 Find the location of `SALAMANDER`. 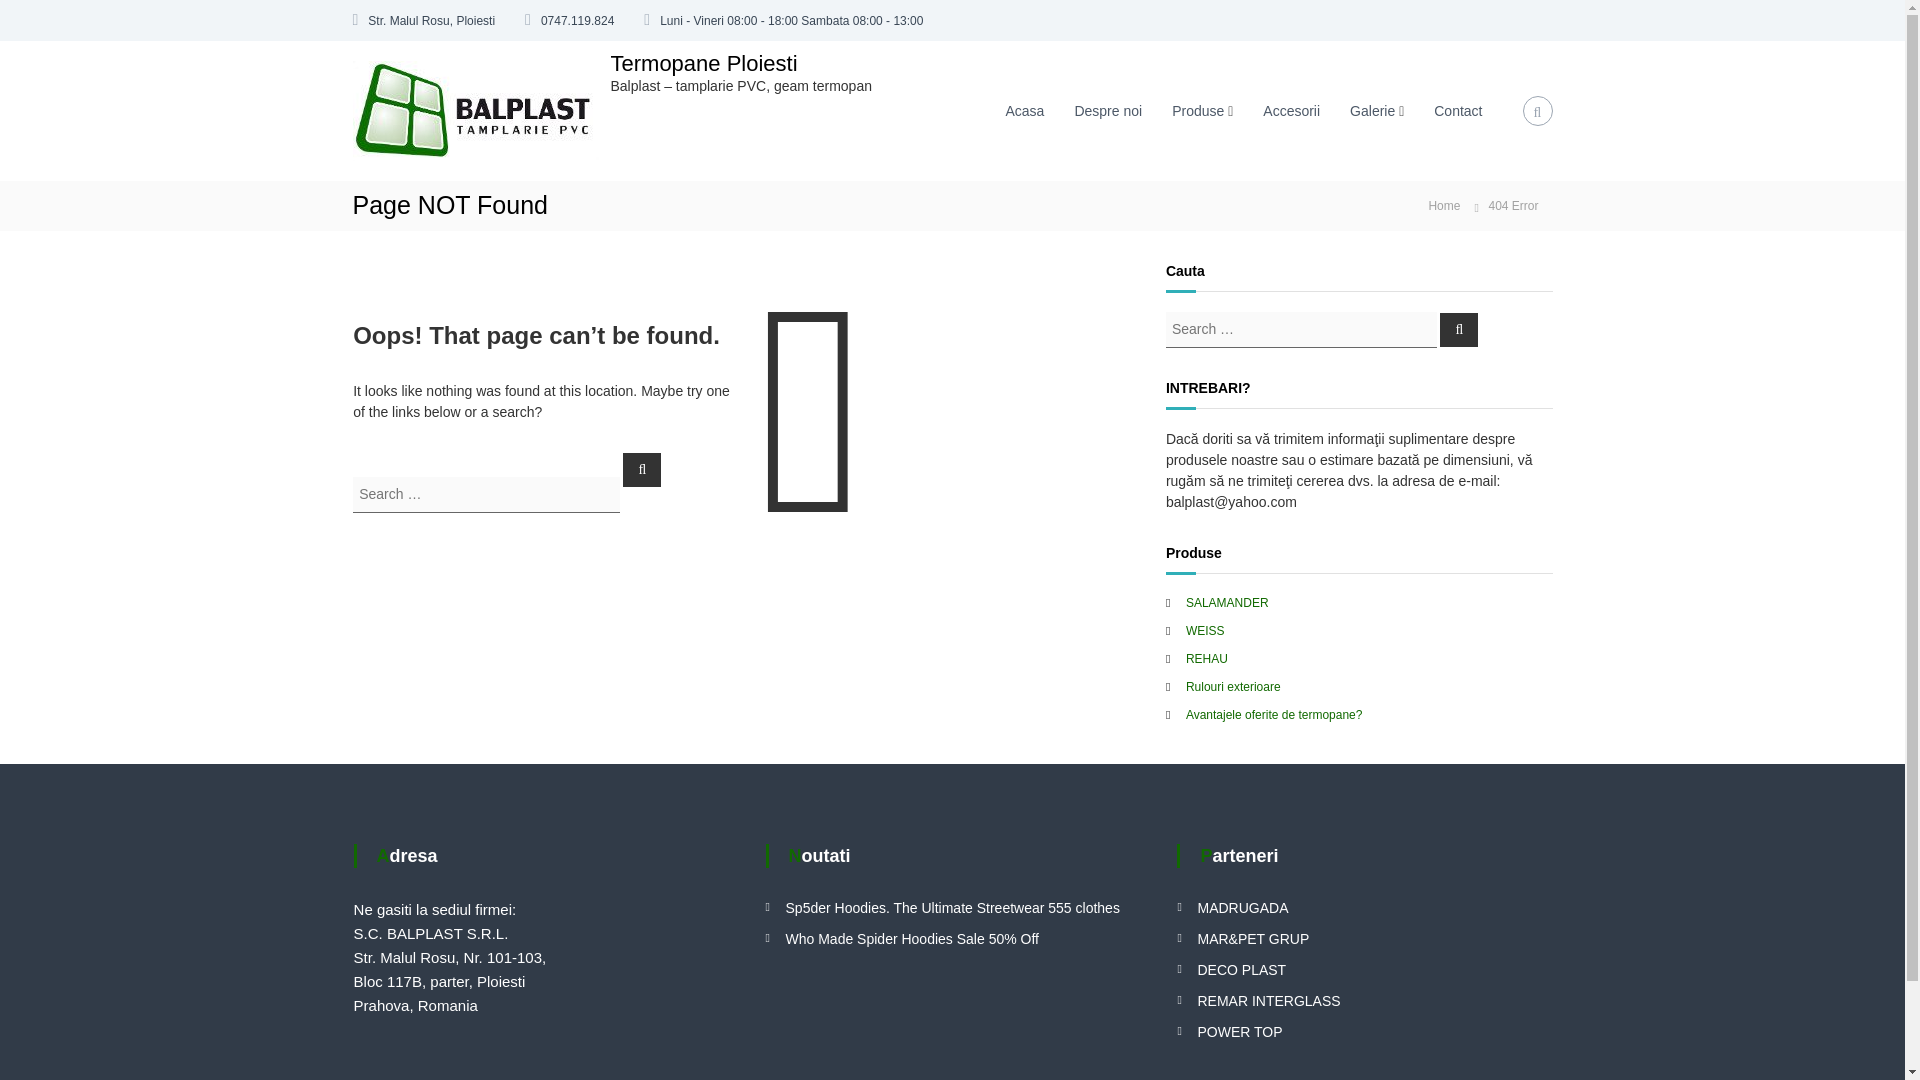

SALAMANDER is located at coordinates (1228, 603).